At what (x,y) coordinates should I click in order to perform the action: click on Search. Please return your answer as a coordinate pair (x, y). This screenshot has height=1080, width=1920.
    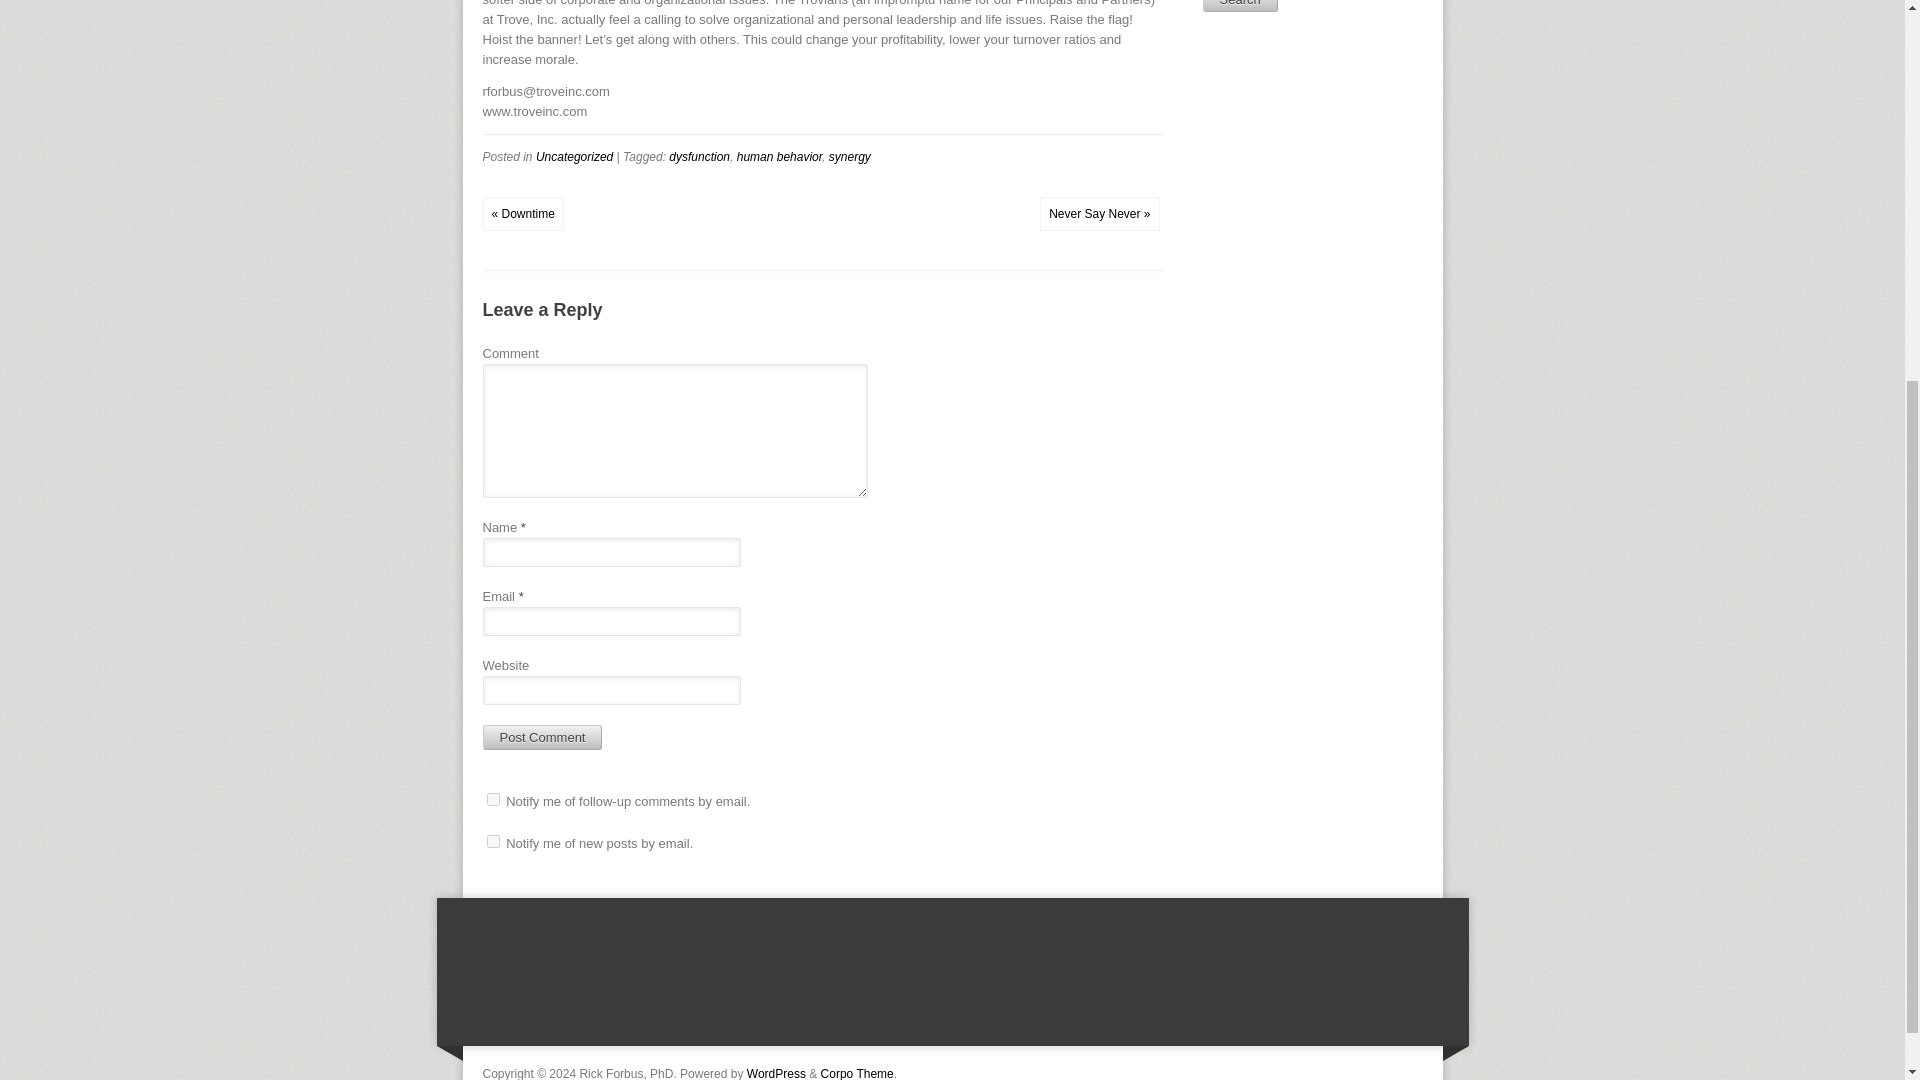
    Looking at the image, I should click on (1238, 6).